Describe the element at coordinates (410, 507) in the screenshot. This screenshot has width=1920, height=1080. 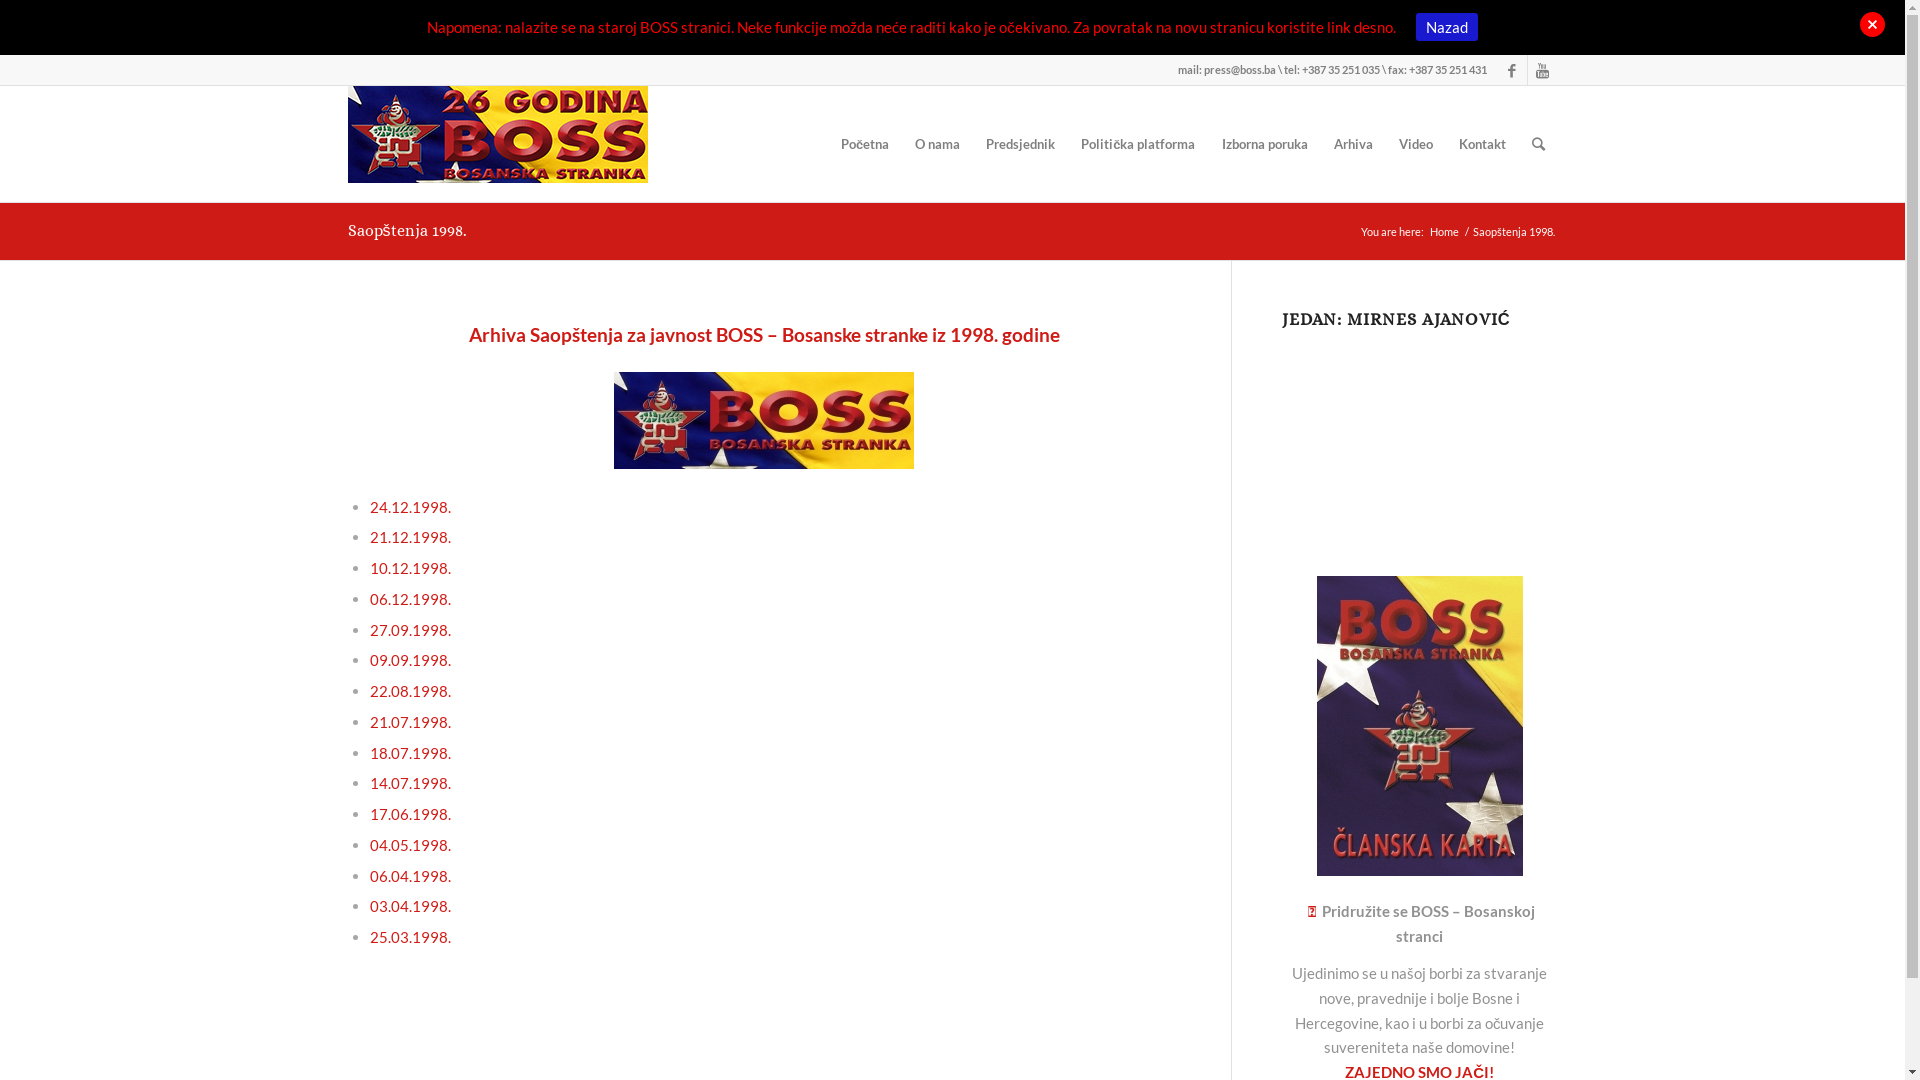
I see `24.12.1998.` at that location.